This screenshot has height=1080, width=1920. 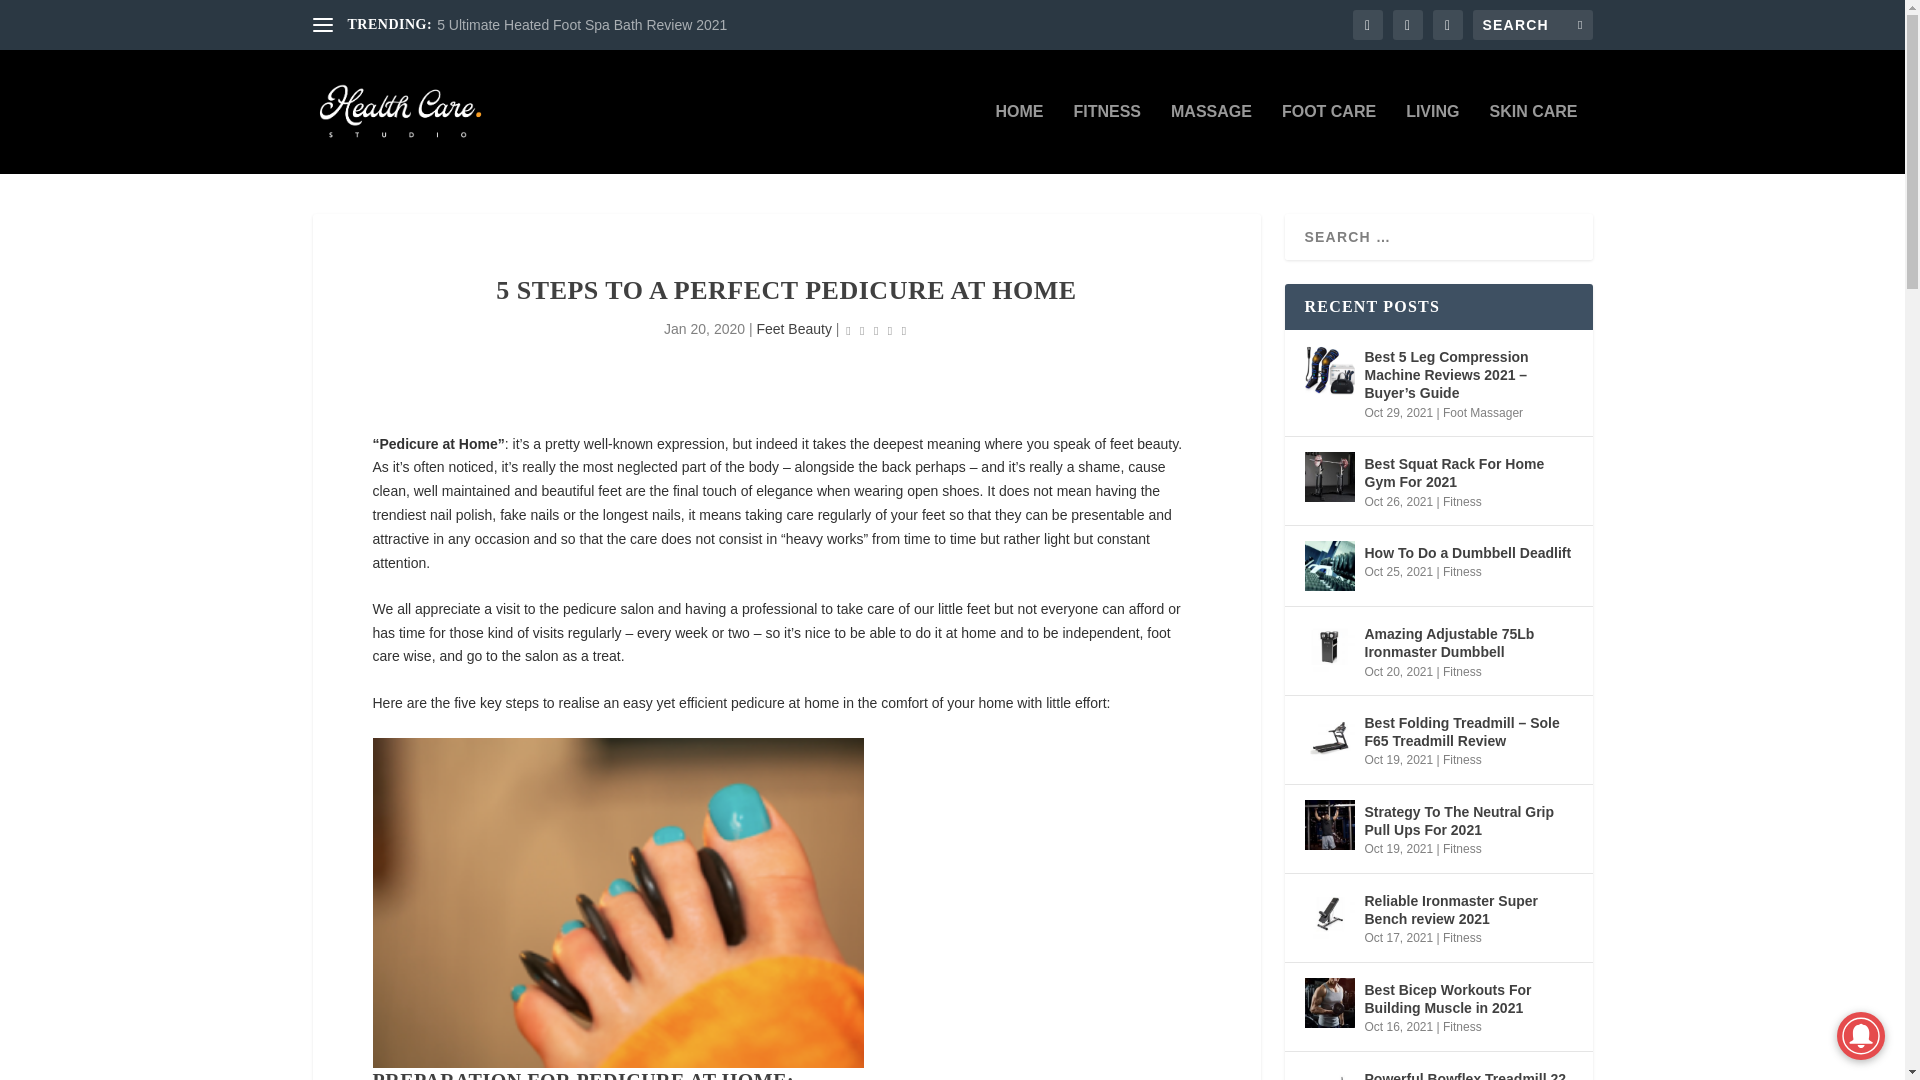 I want to click on MASSAGE, so click(x=1211, y=138).